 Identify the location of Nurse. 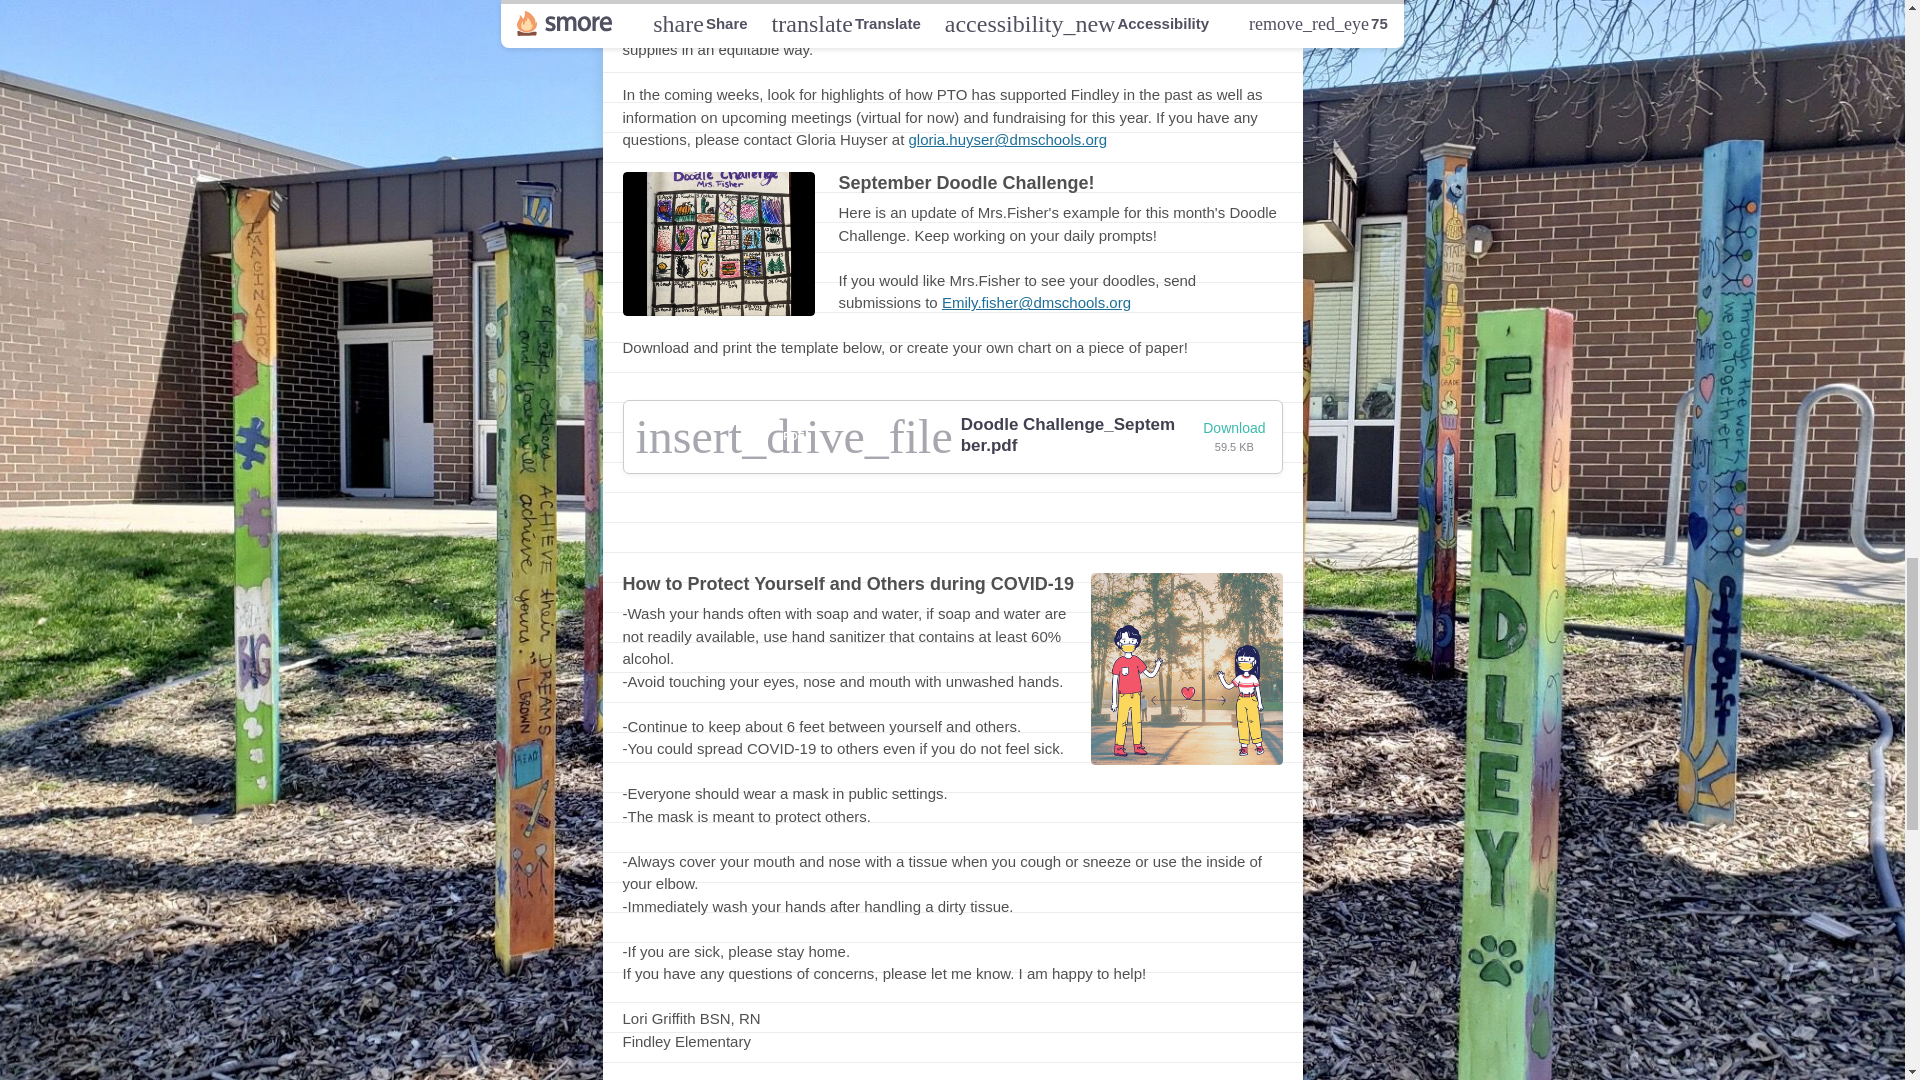
(1046, 532).